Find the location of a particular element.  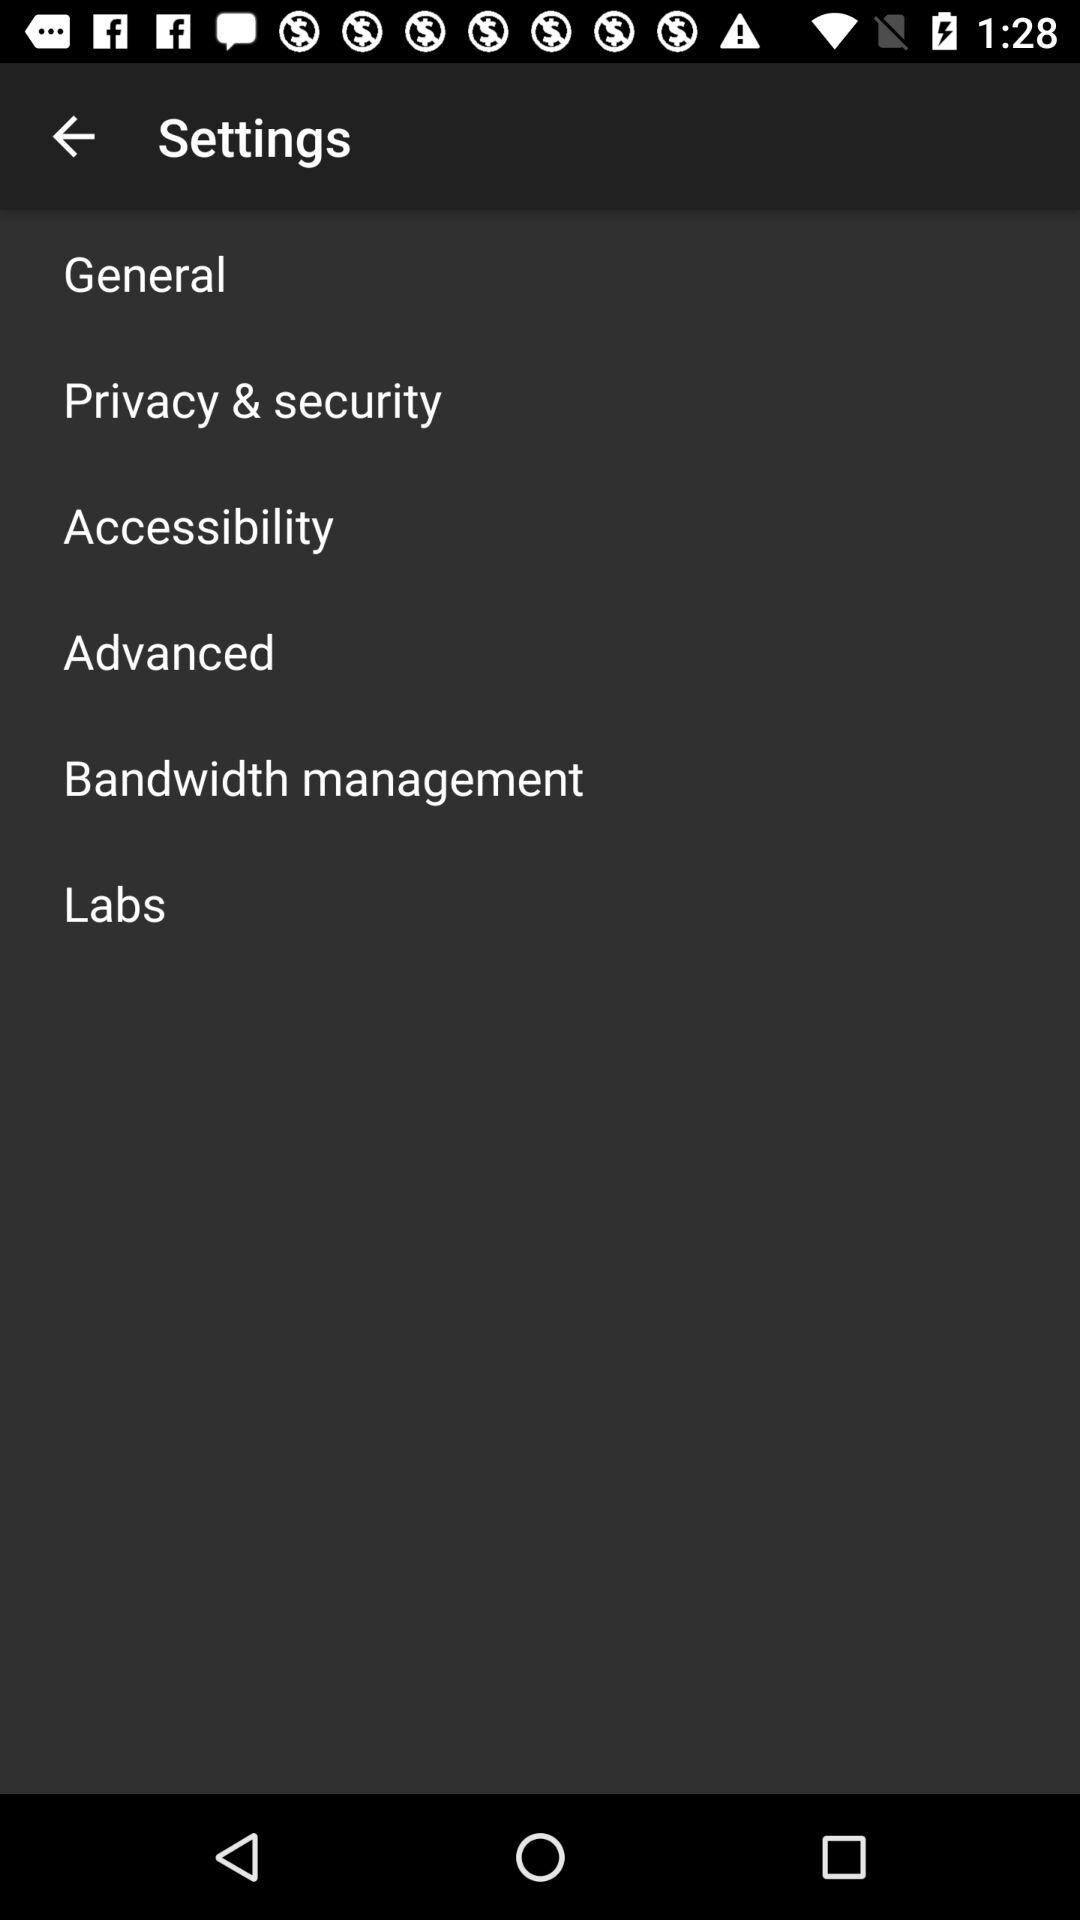

select icon below the general item is located at coordinates (252, 398).